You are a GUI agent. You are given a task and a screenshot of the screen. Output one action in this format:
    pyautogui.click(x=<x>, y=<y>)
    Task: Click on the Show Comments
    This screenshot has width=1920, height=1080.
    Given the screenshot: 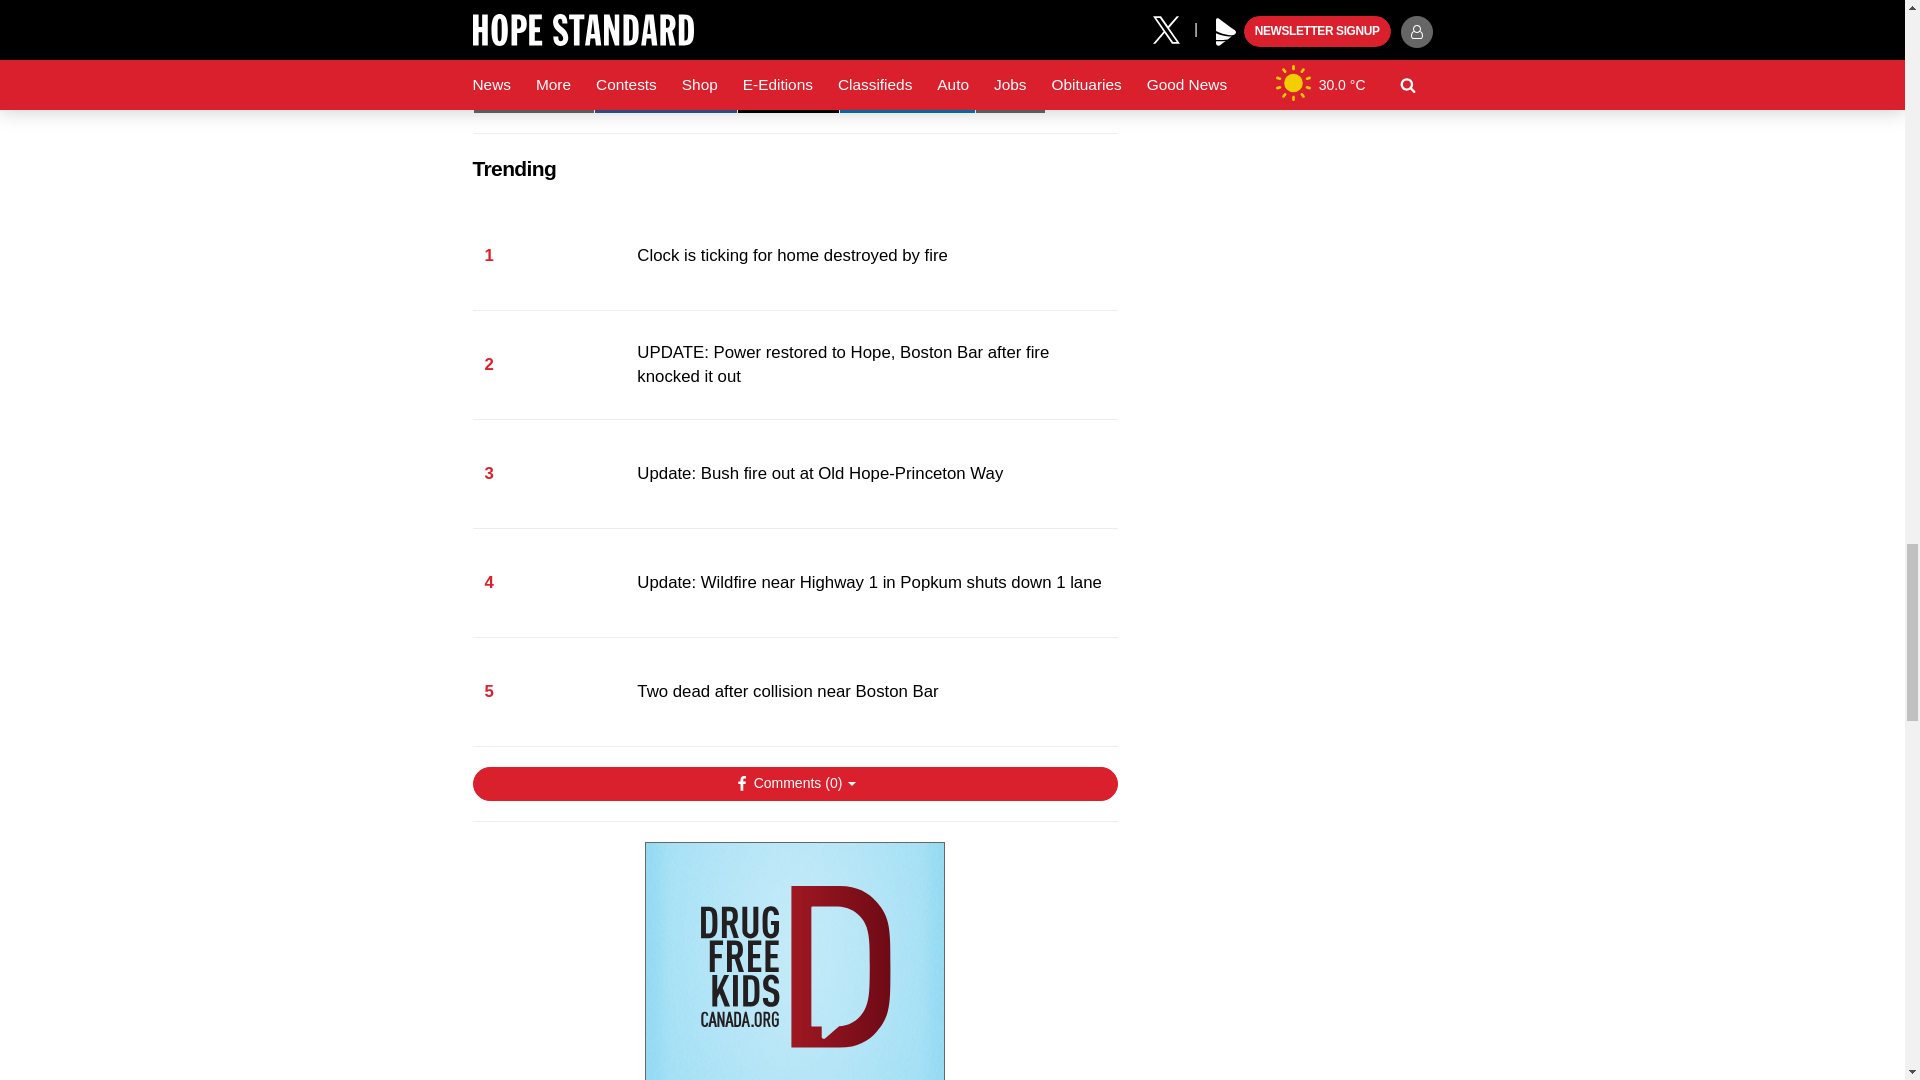 What is the action you would take?
    pyautogui.click(x=794, y=784)
    